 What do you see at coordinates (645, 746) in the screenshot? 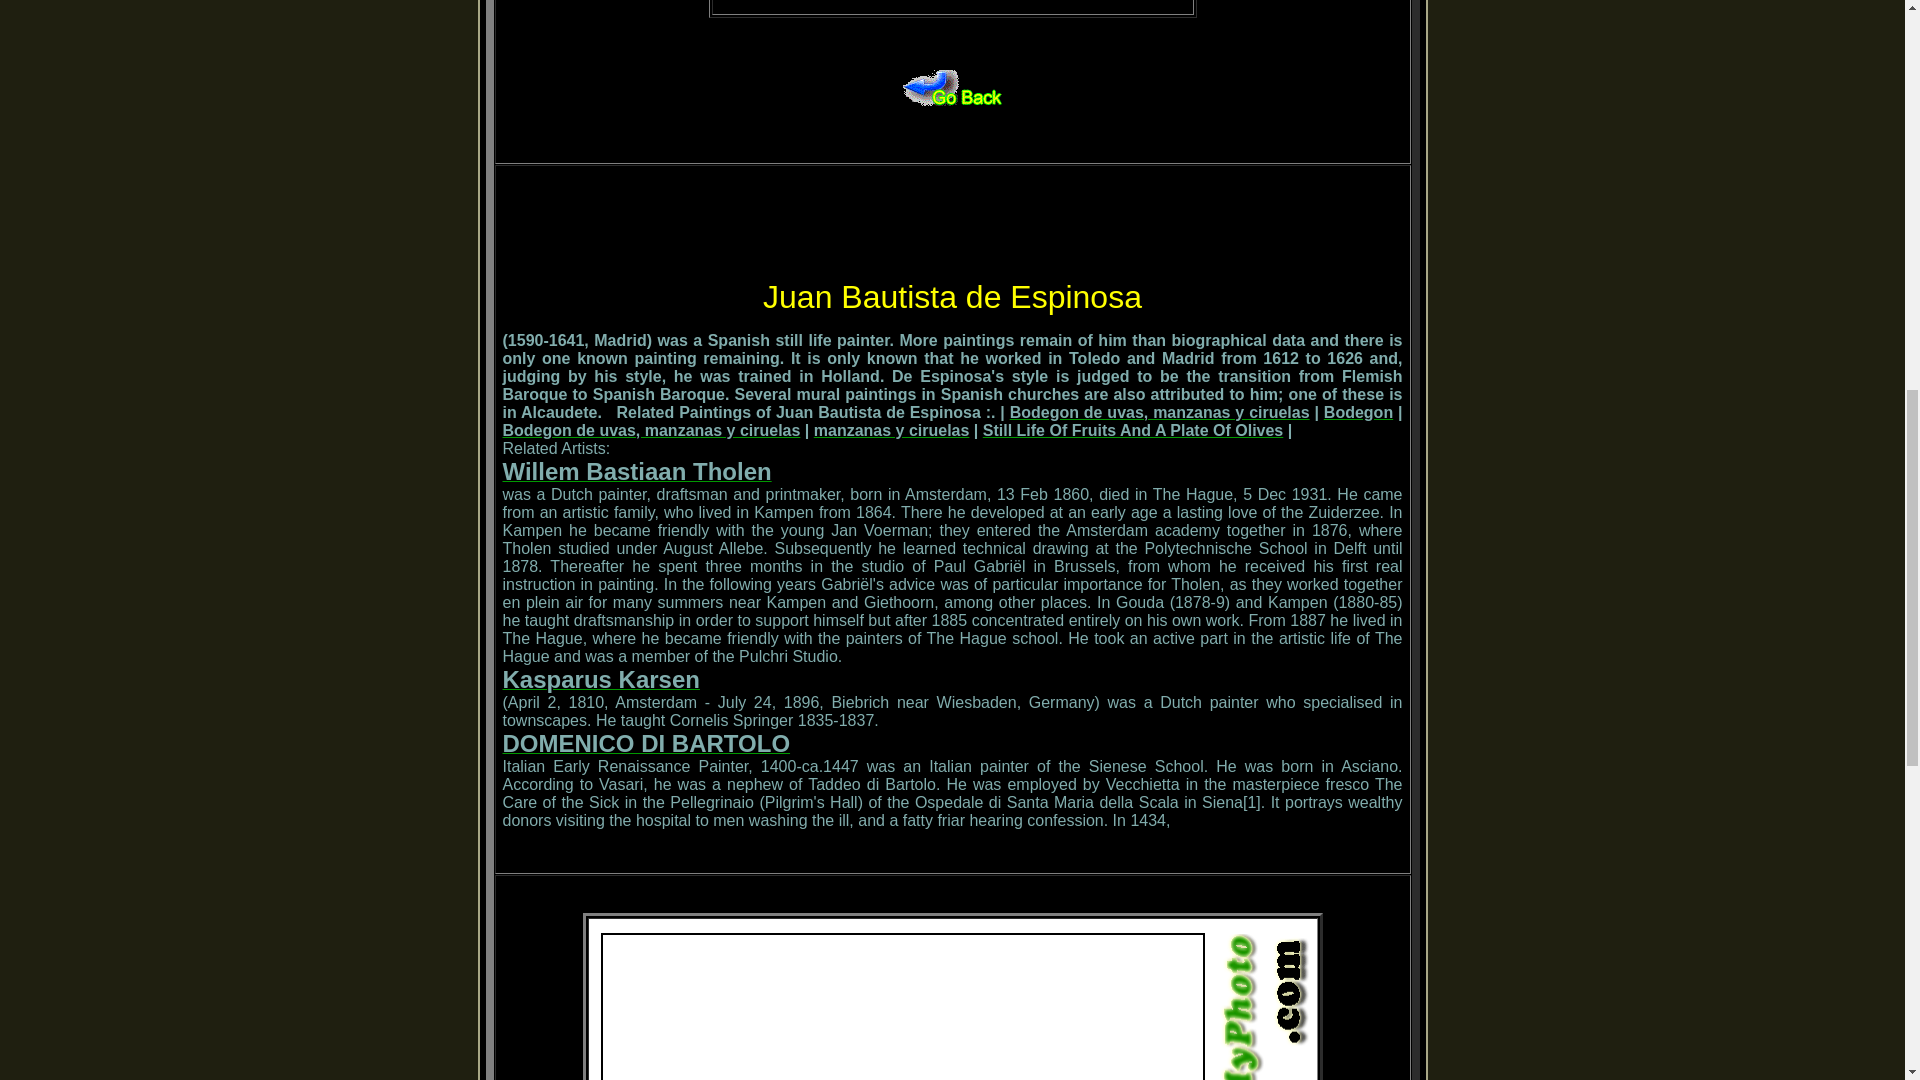
I see `DOMENICO DI BARTOLO` at bounding box center [645, 746].